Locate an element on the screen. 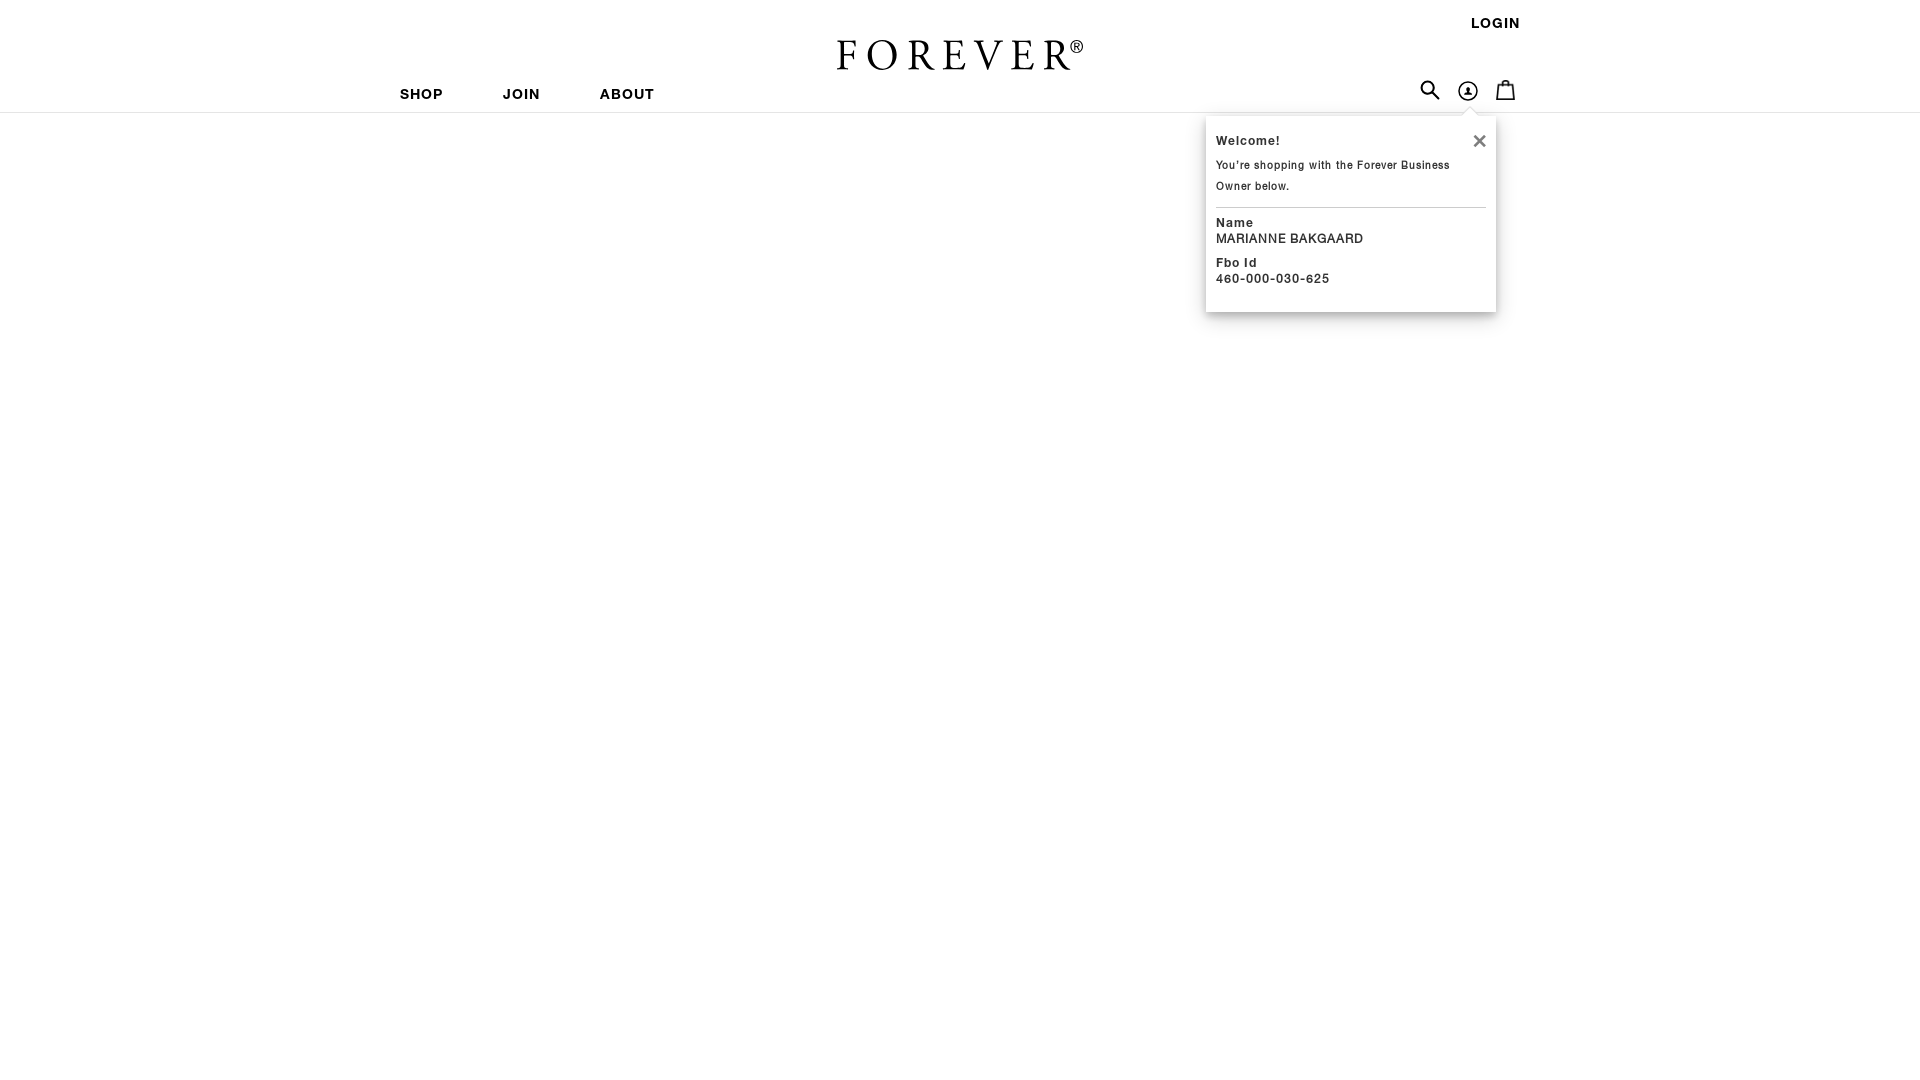 The width and height of the screenshot is (1920, 1080). LOGIN is located at coordinates (1496, 25).